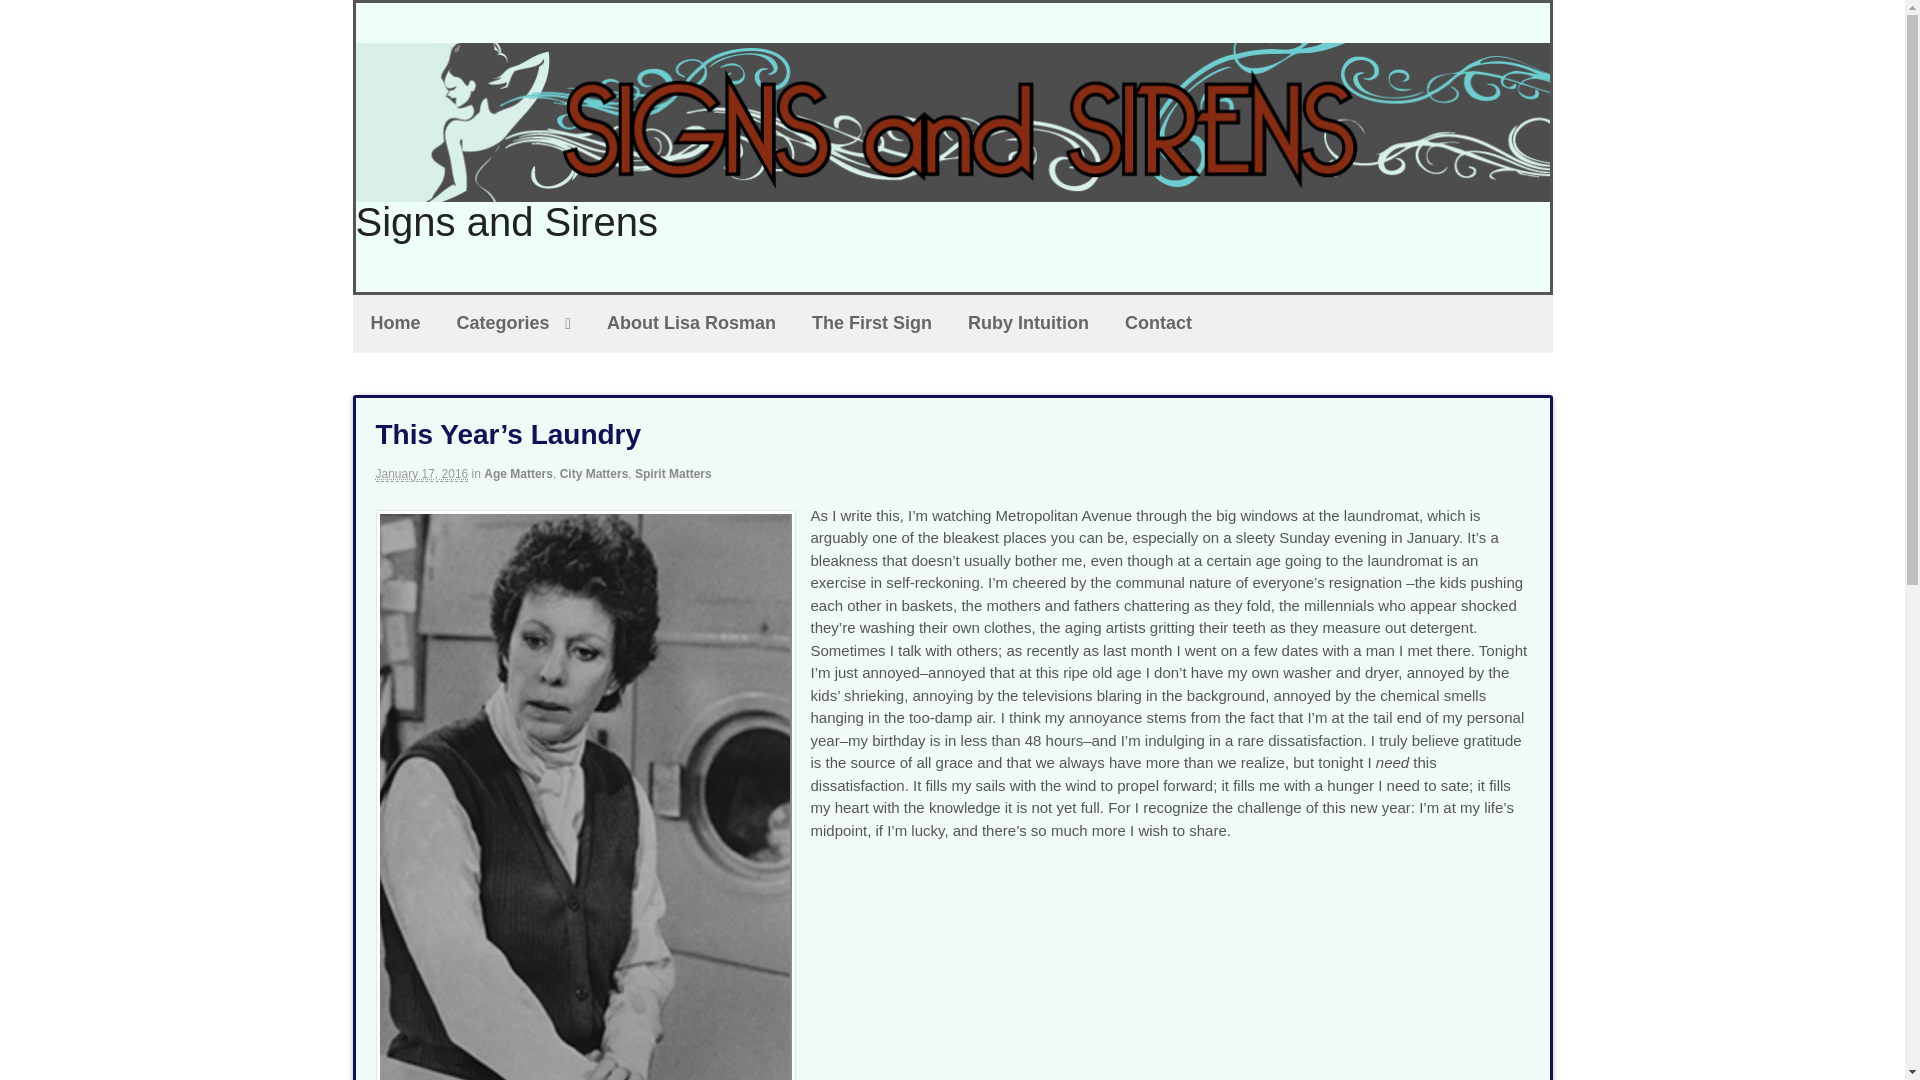 The image size is (1920, 1080). What do you see at coordinates (518, 473) in the screenshot?
I see `View all items in Age Matters` at bounding box center [518, 473].